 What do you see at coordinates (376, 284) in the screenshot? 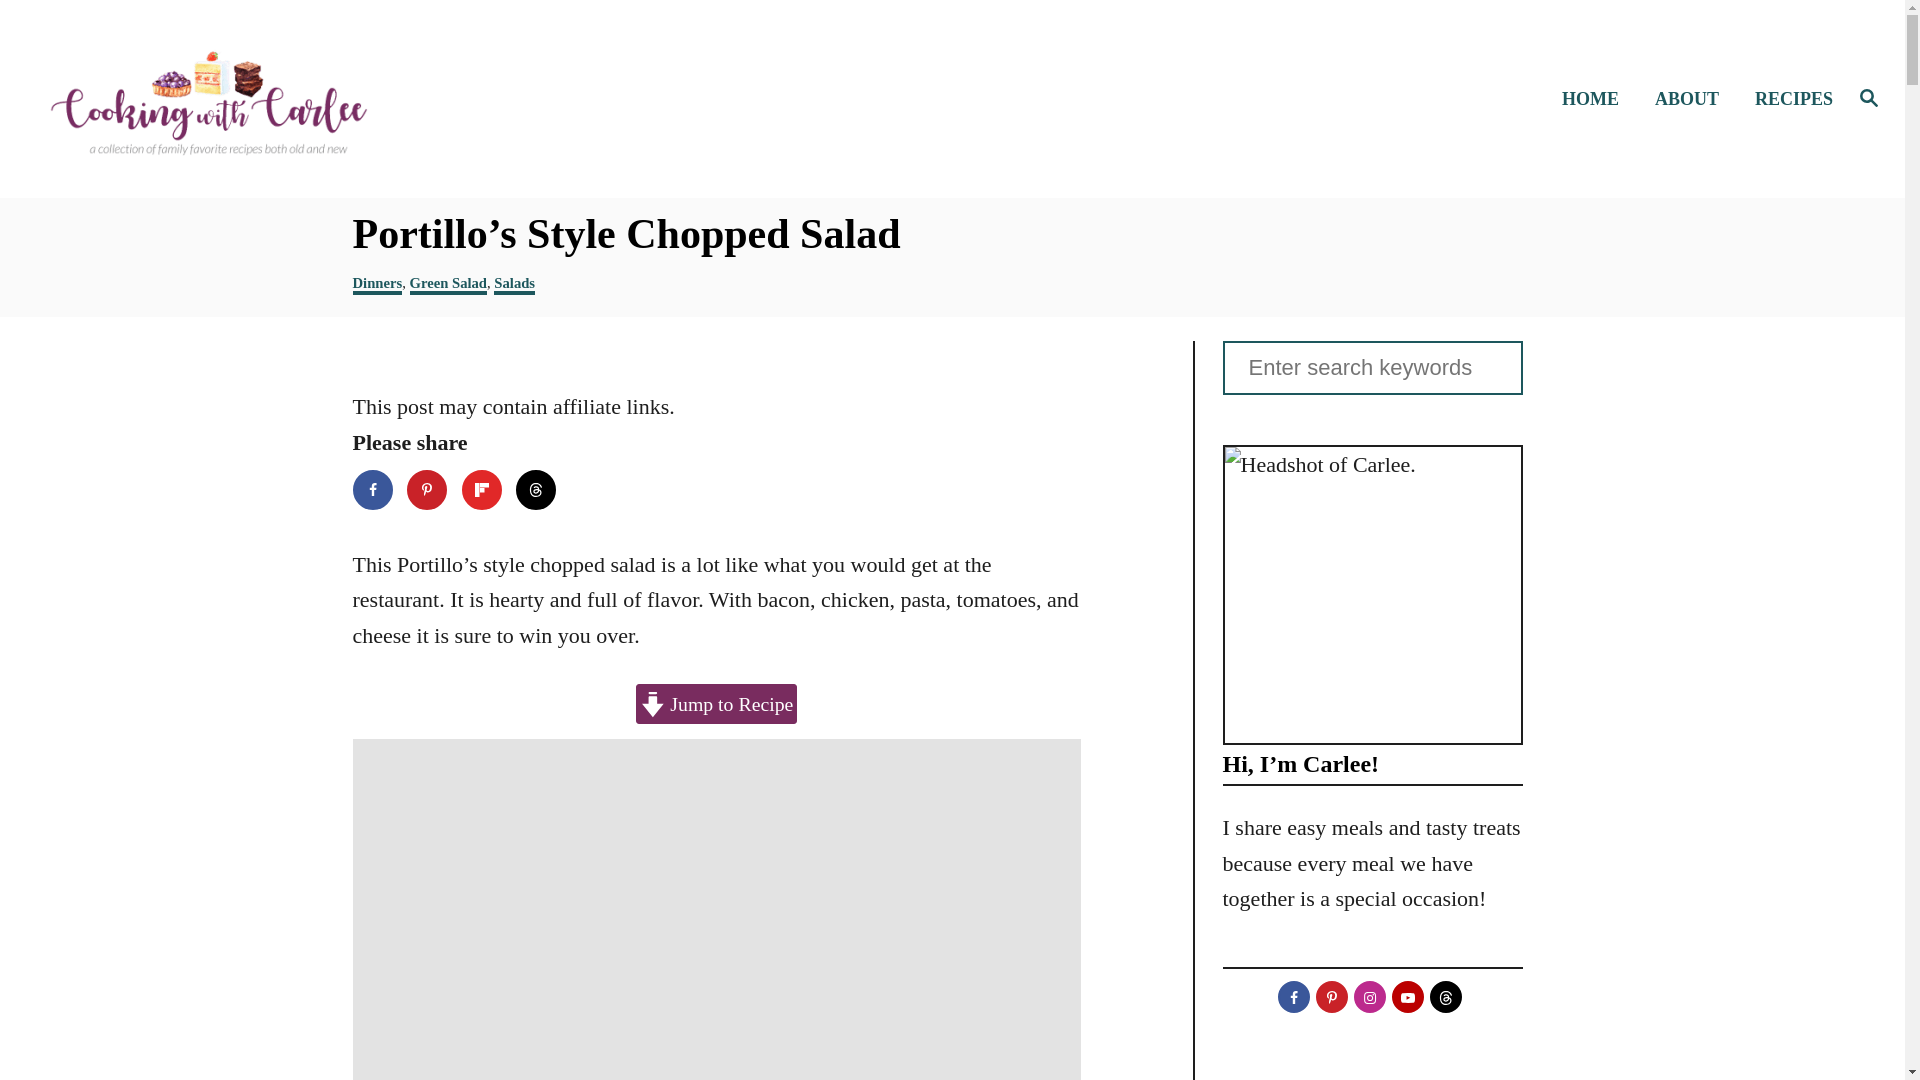
I see `Dinners` at bounding box center [376, 284].